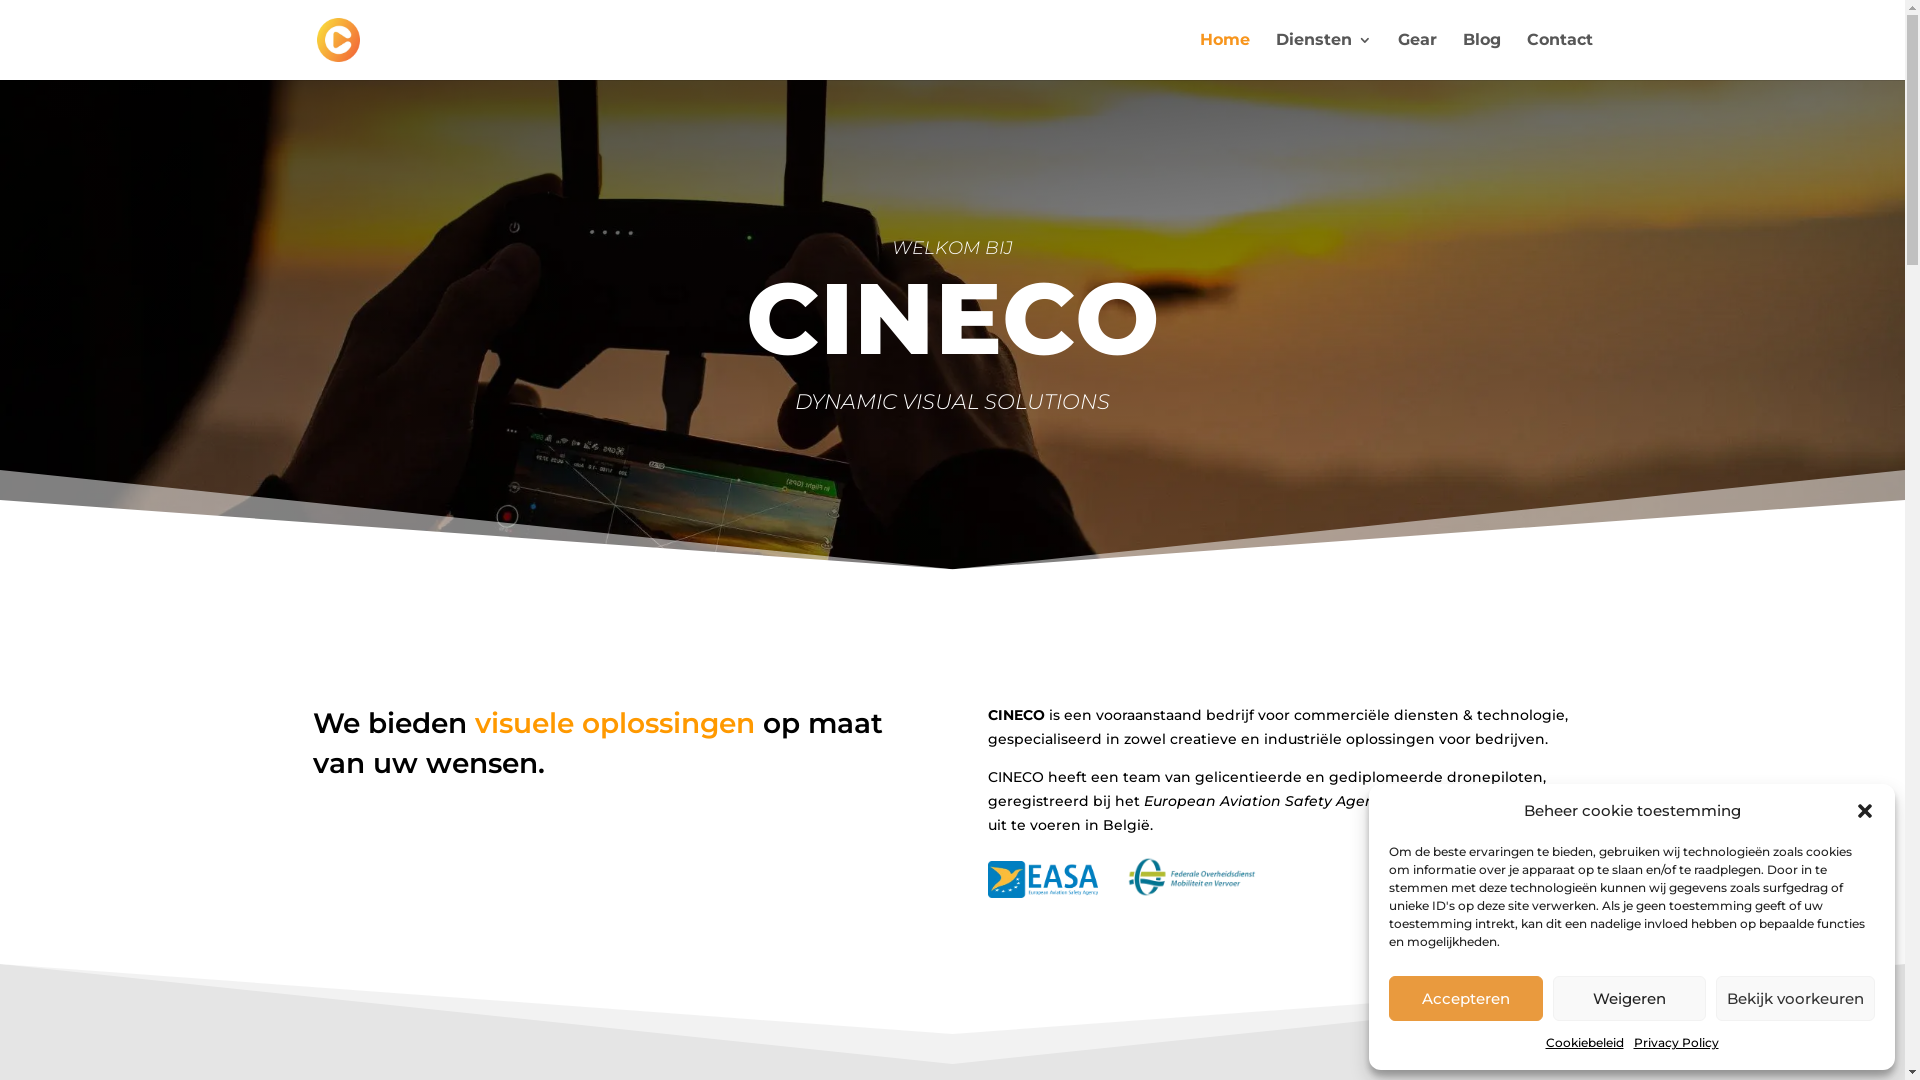  What do you see at coordinates (1481, 56) in the screenshot?
I see `Blog` at bounding box center [1481, 56].